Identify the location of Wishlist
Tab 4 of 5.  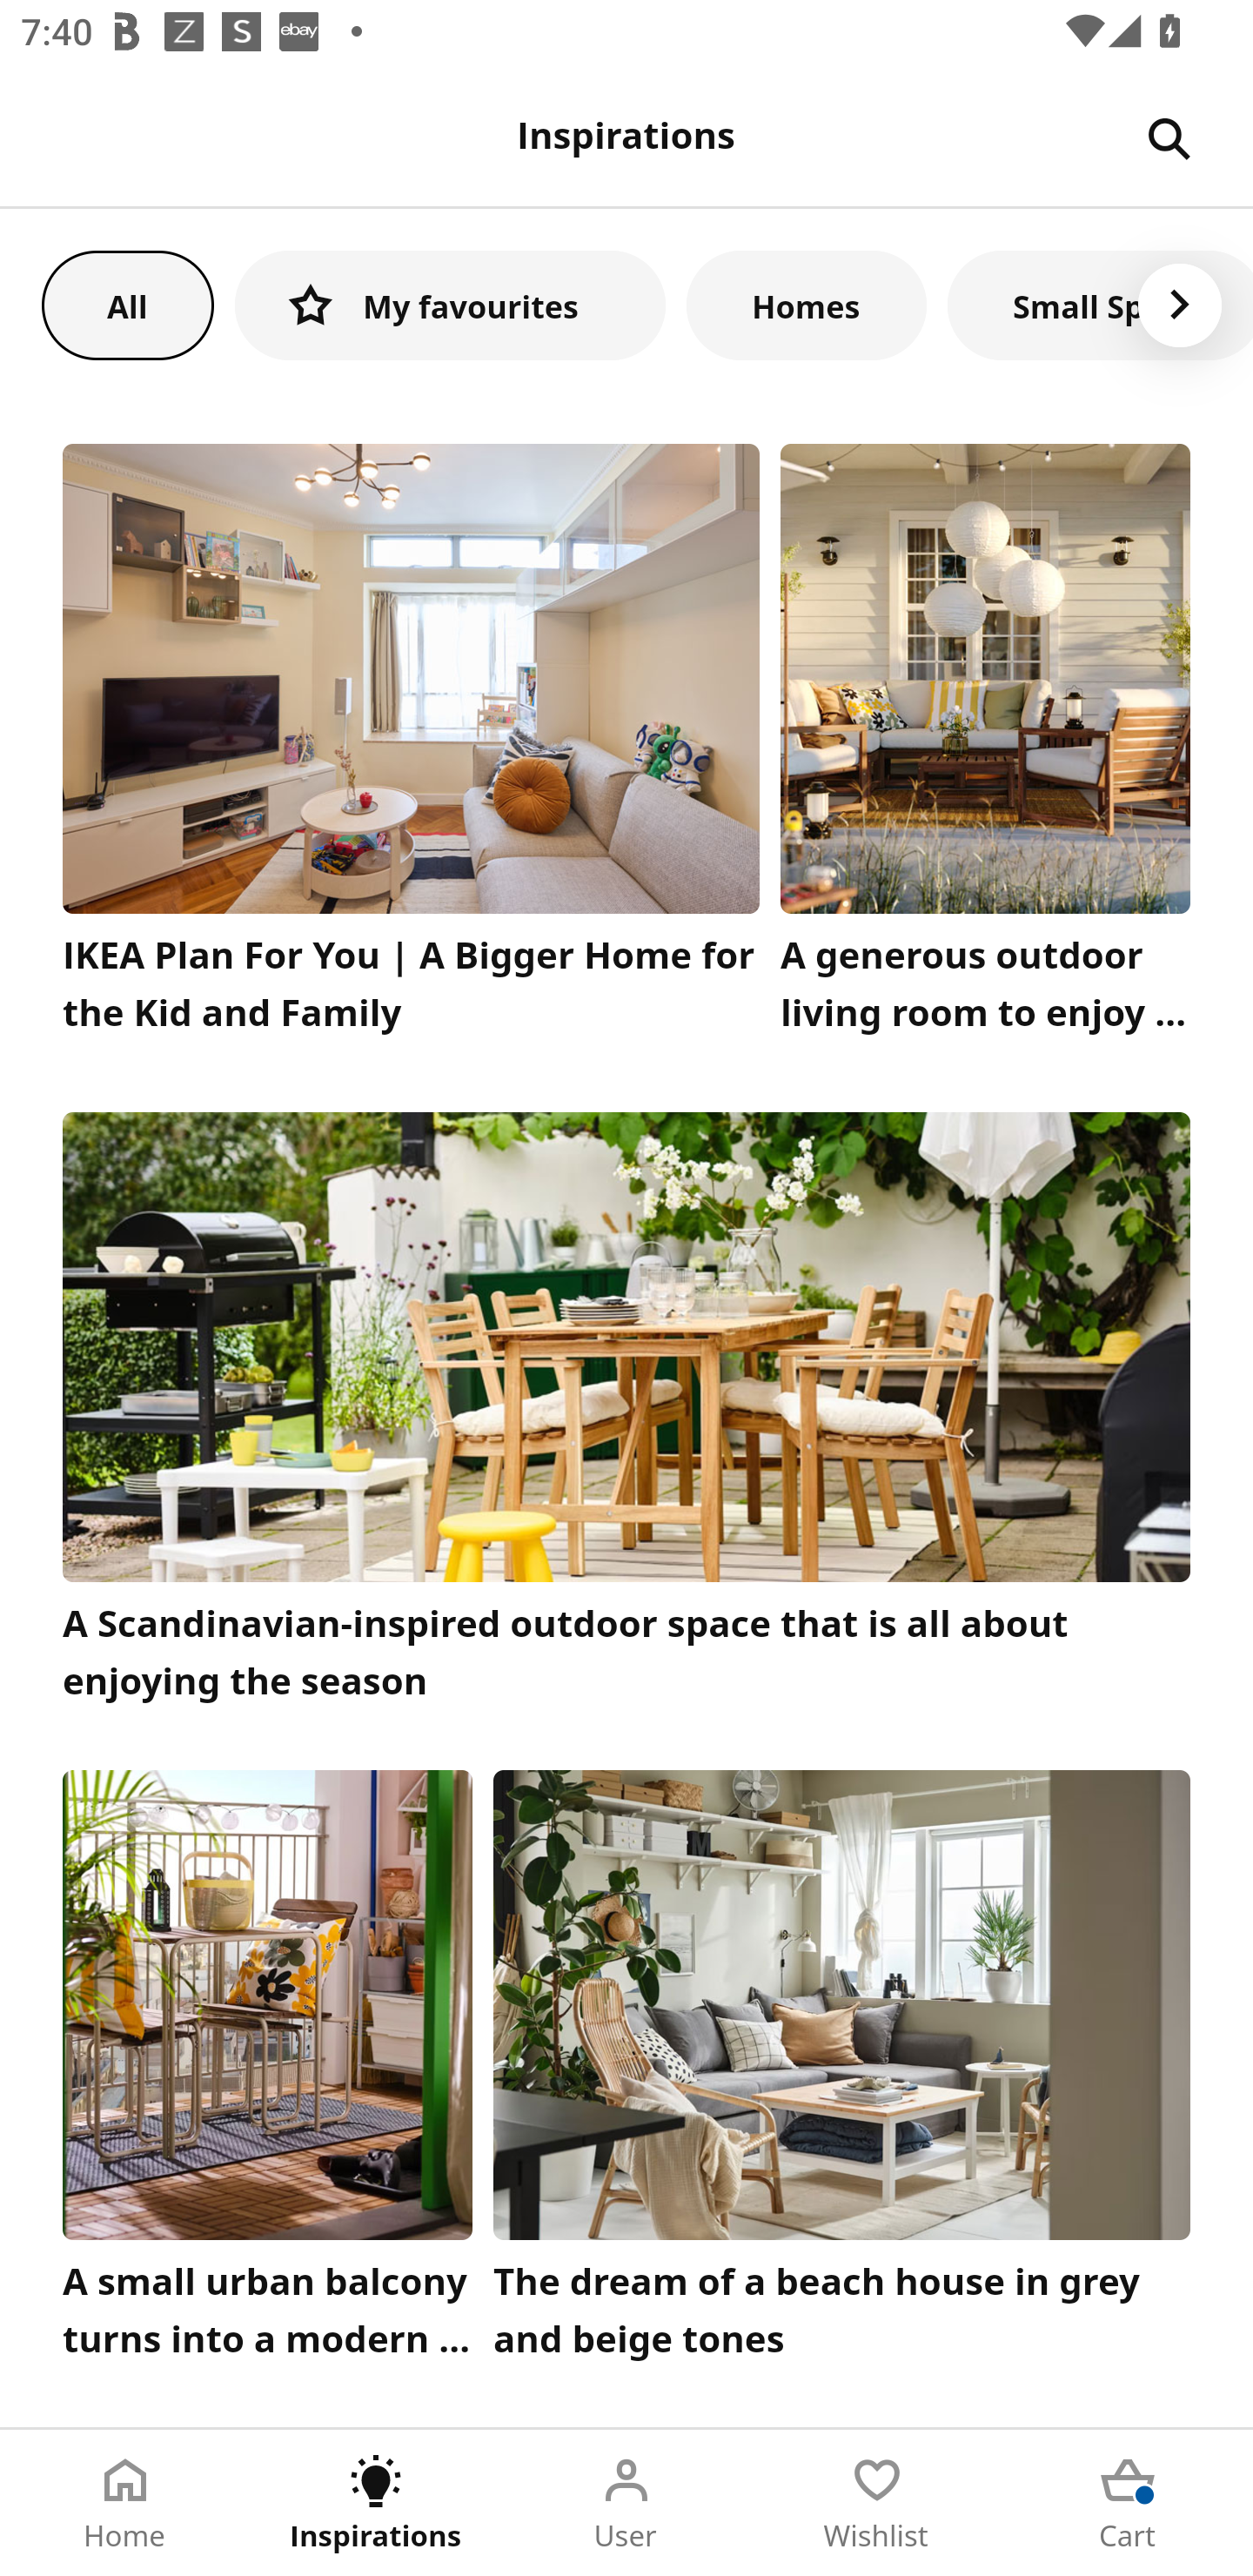
(877, 2503).